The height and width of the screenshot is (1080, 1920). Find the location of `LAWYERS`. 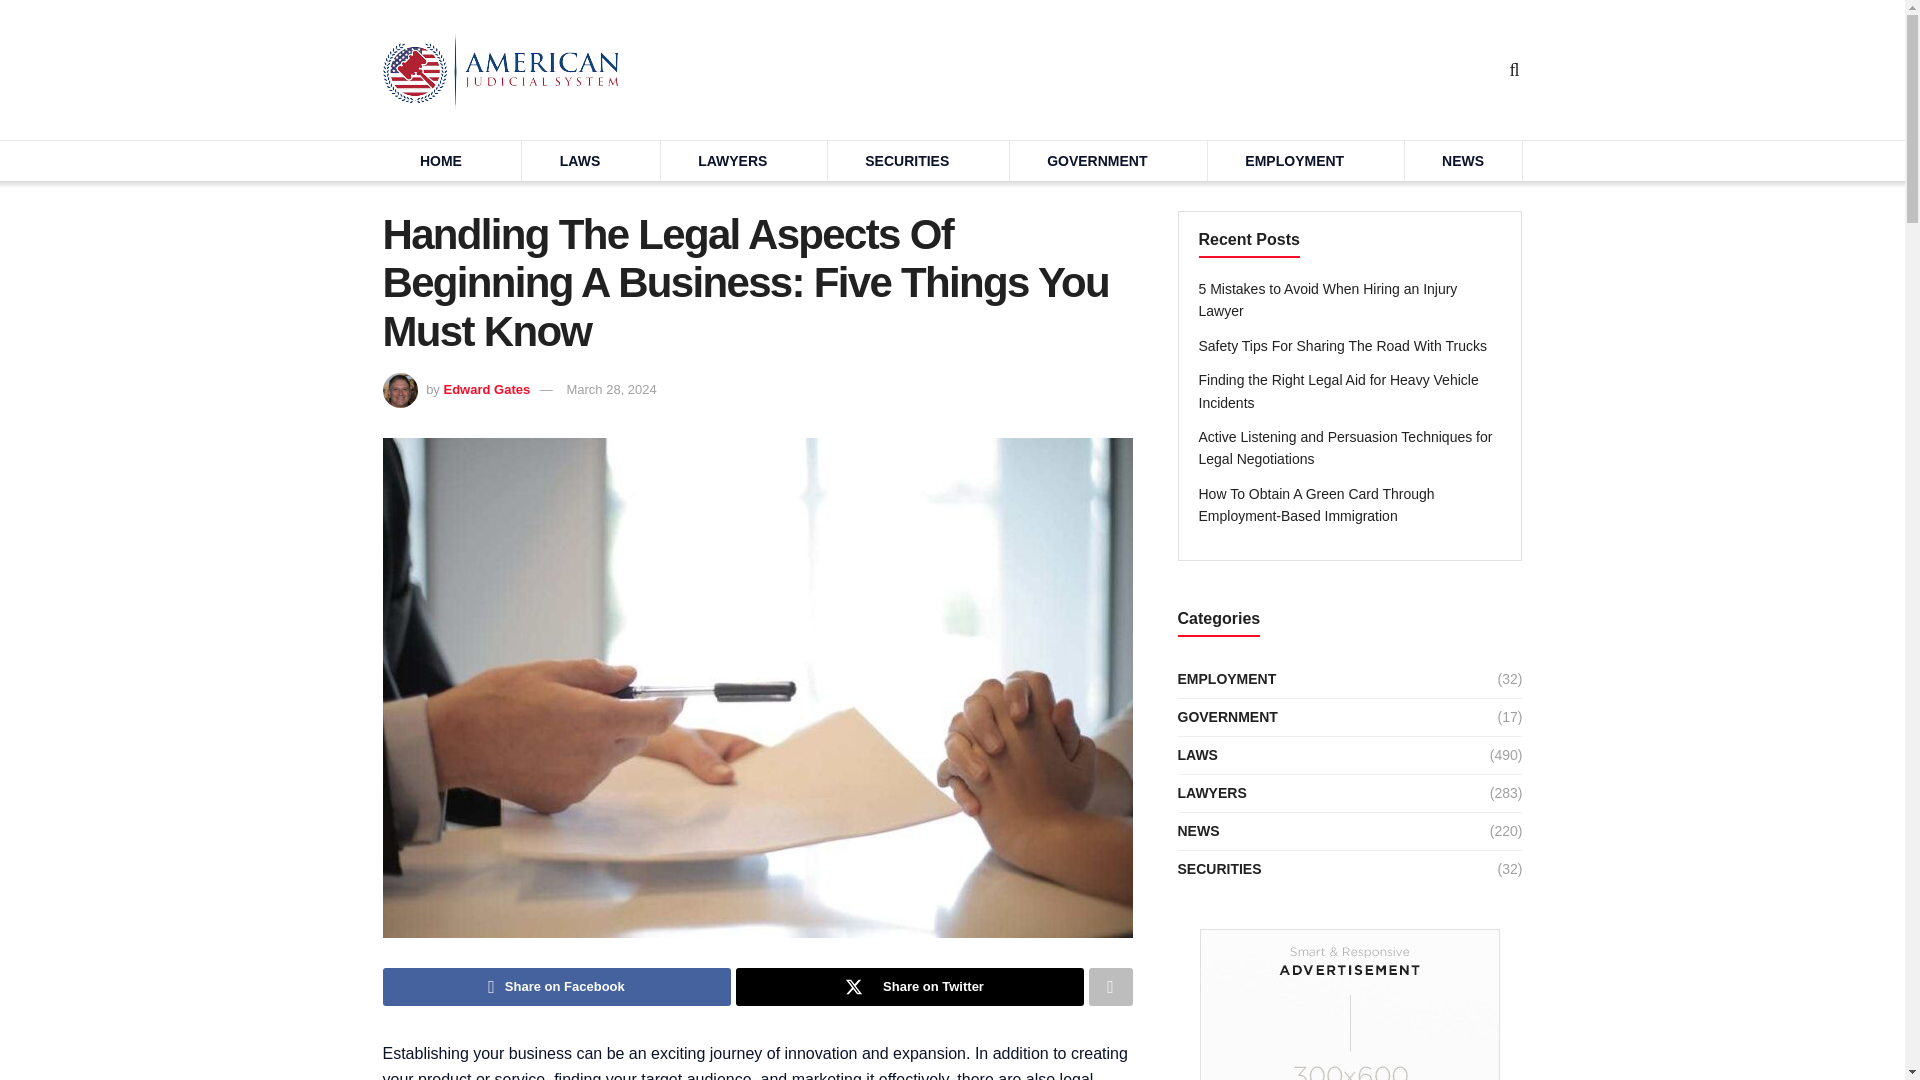

LAWYERS is located at coordinates (732, 161).